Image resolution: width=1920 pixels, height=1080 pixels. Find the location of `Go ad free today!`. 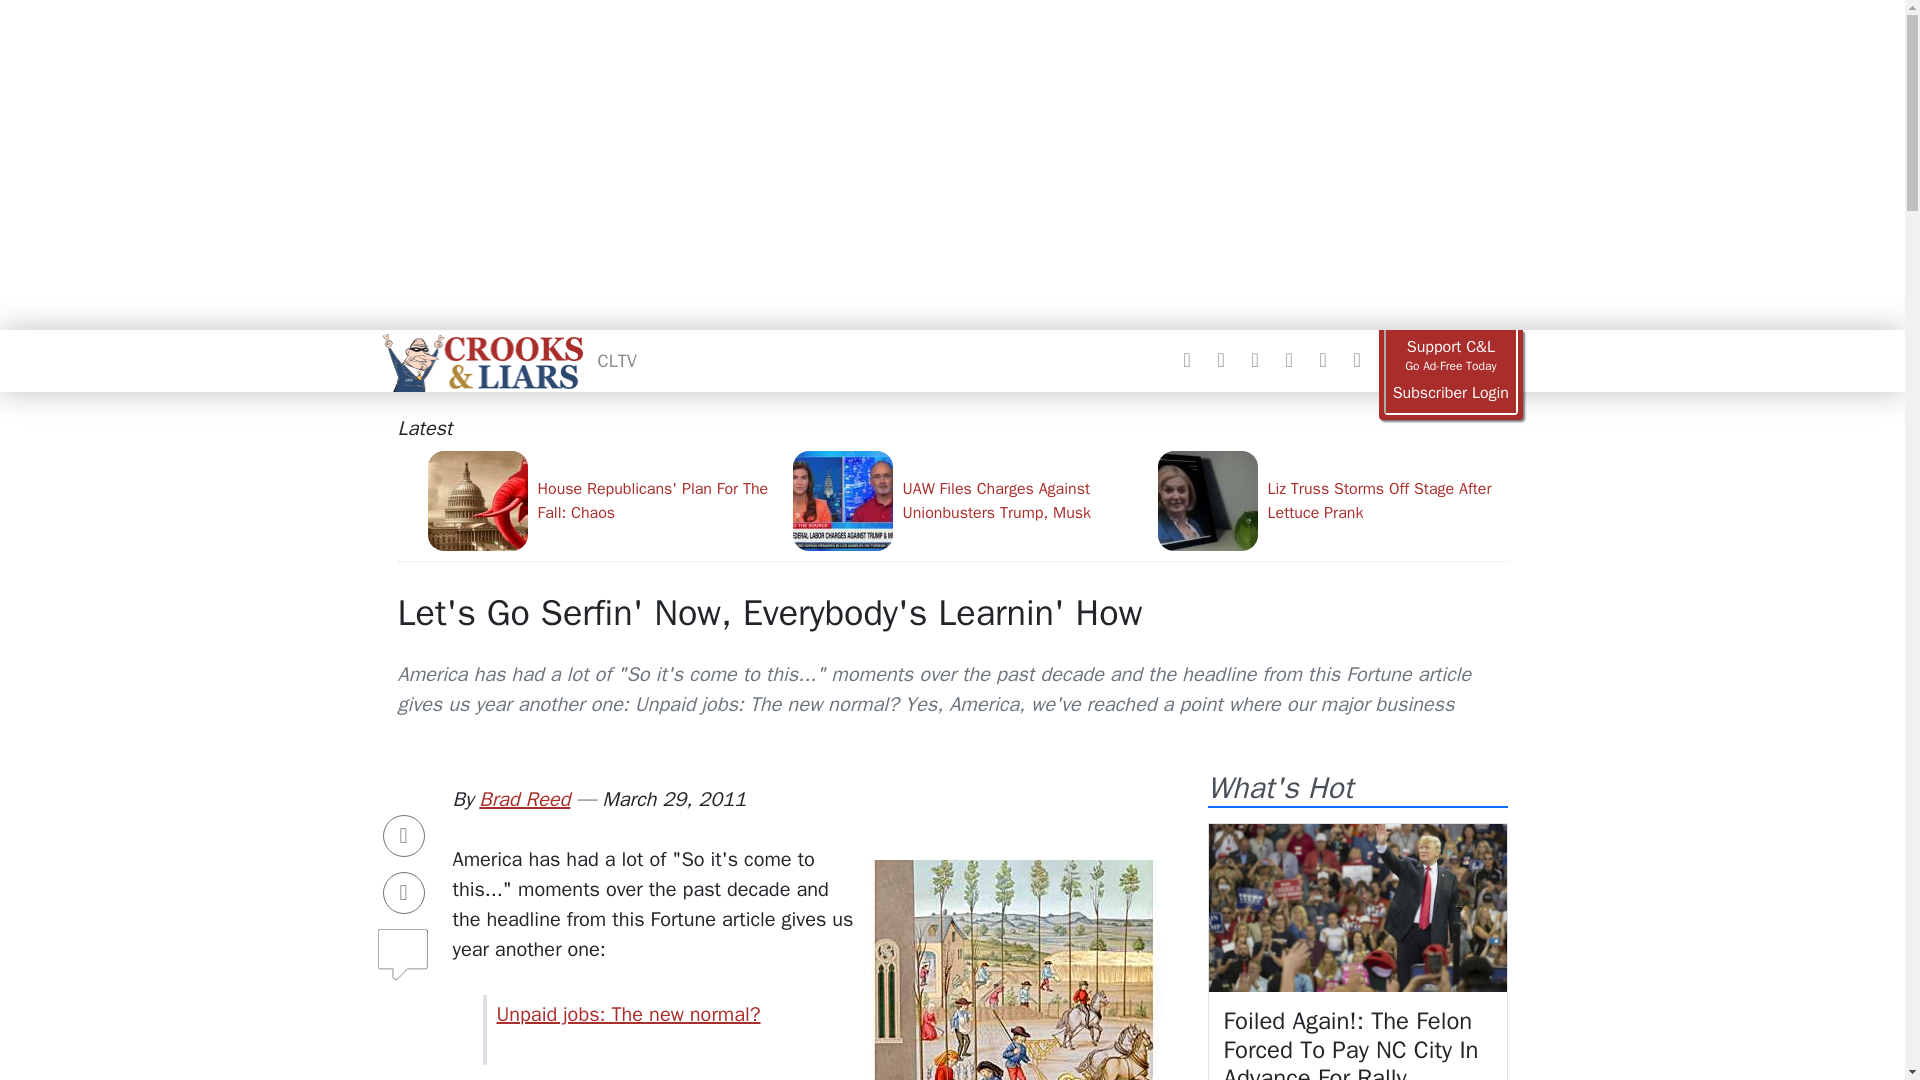

Go ad free today! is located at coordinates (1450, 356).